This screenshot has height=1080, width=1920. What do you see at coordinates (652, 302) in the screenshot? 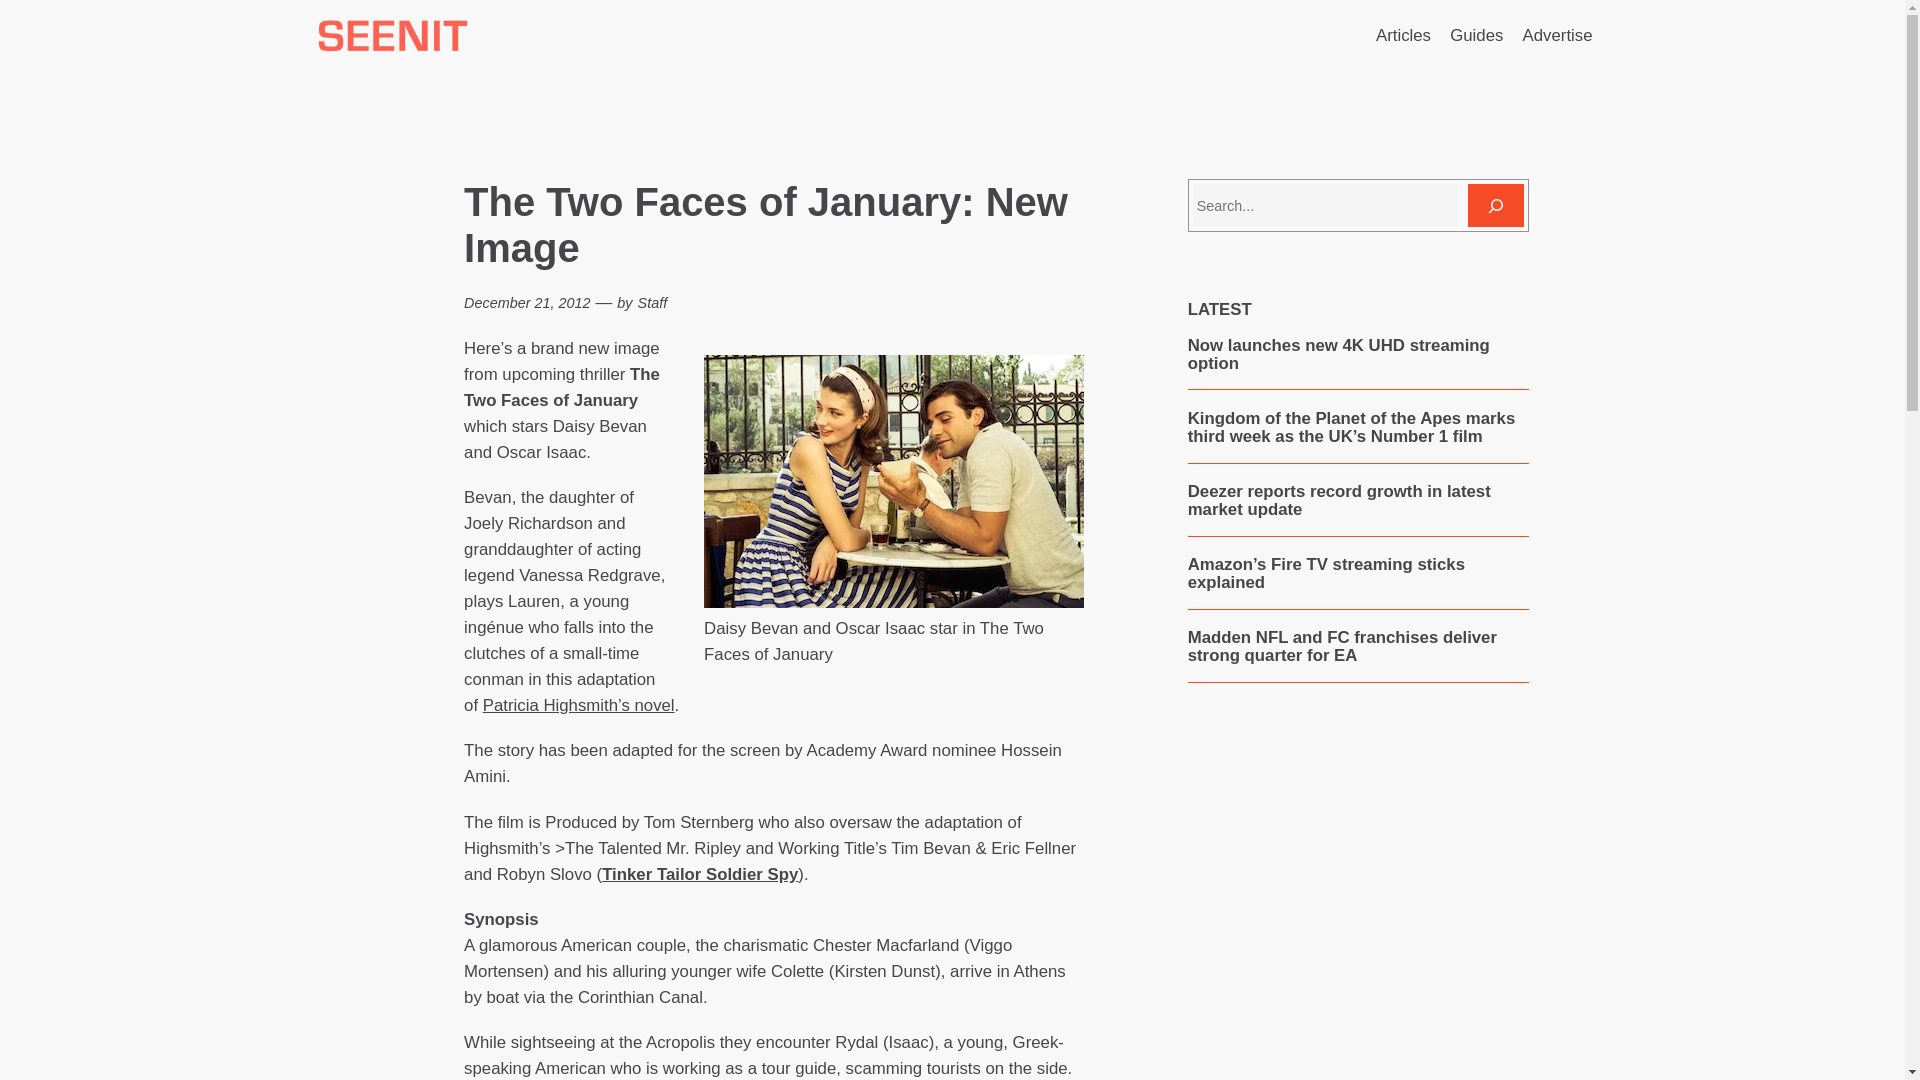
I see `Staff` at bounding box center [652, 302].